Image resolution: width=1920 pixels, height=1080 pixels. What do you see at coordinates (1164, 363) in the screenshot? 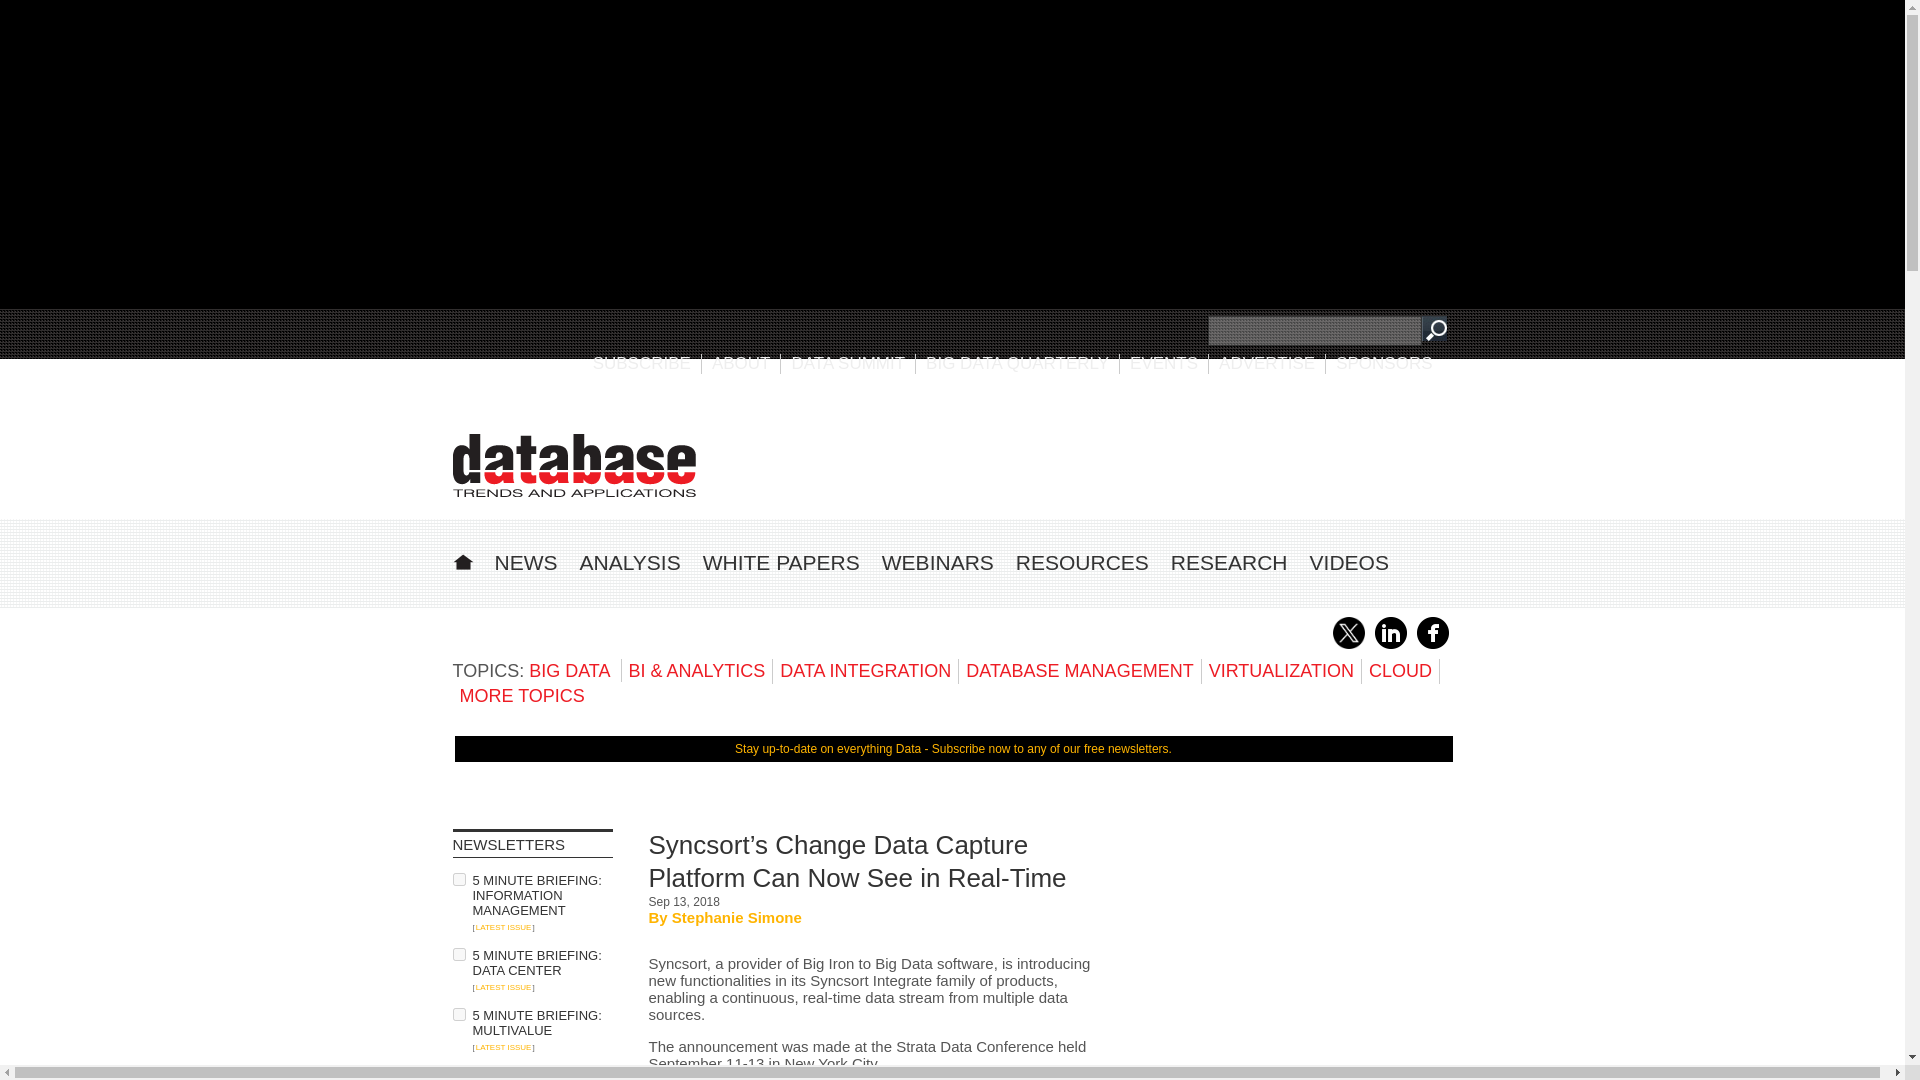
I see `EVENTS` at bounding box center [1164, 363].